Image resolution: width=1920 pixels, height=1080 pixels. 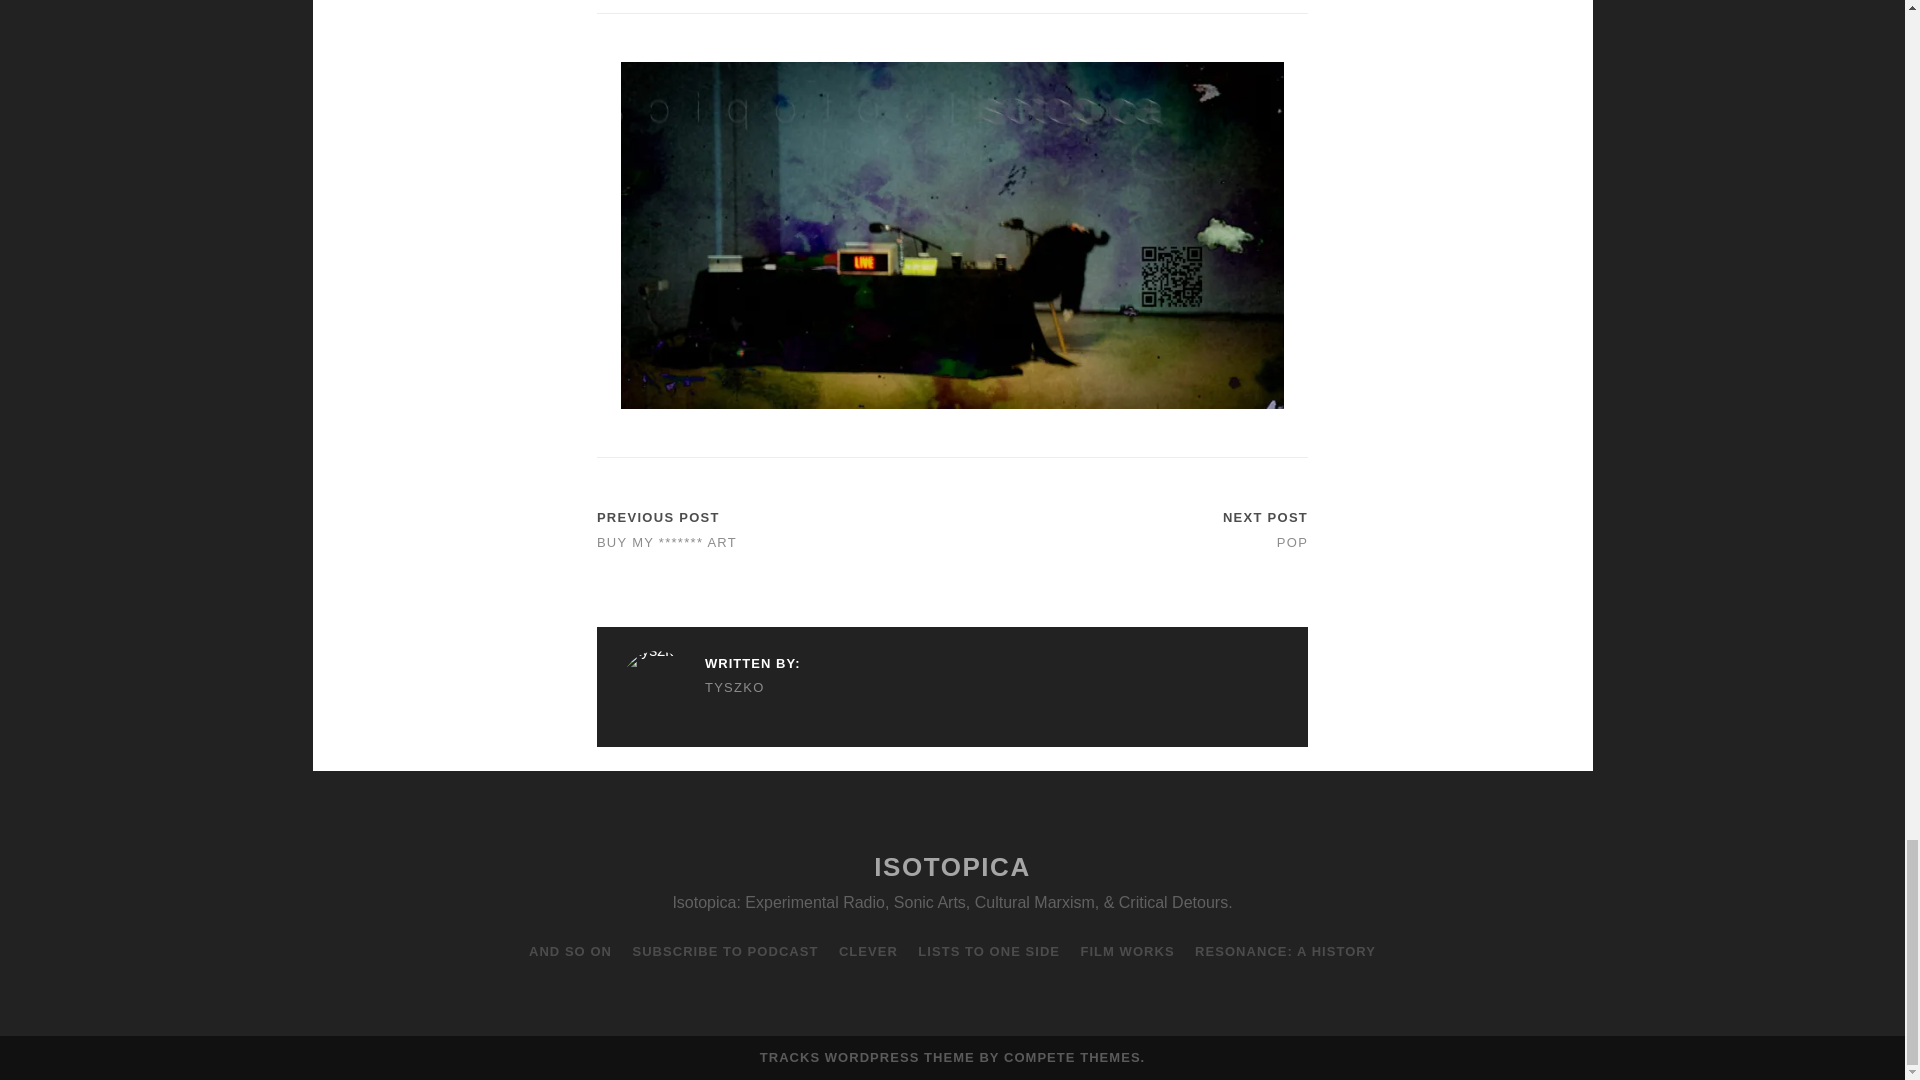 I want to click on ISOTOPICA, so click(x=952, y=867).